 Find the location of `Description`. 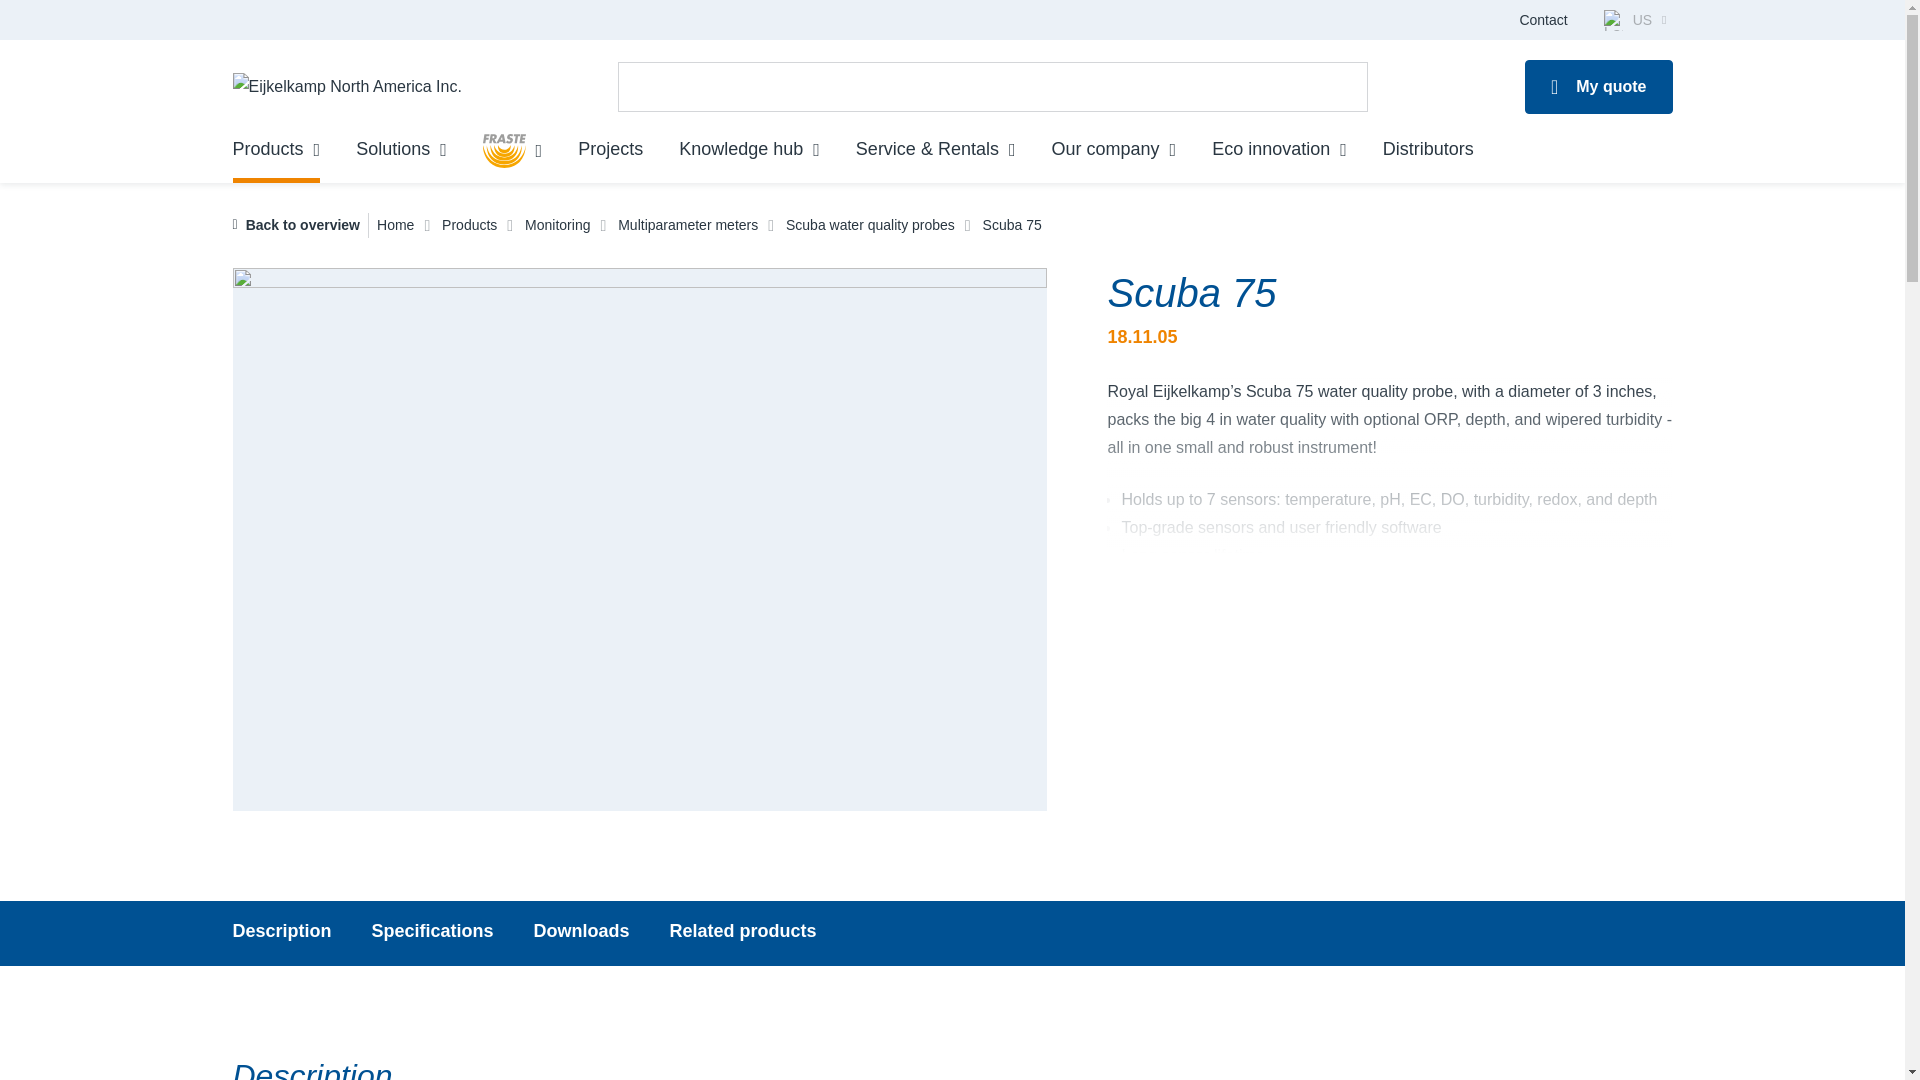

Description is located at coordinates (432, 933).